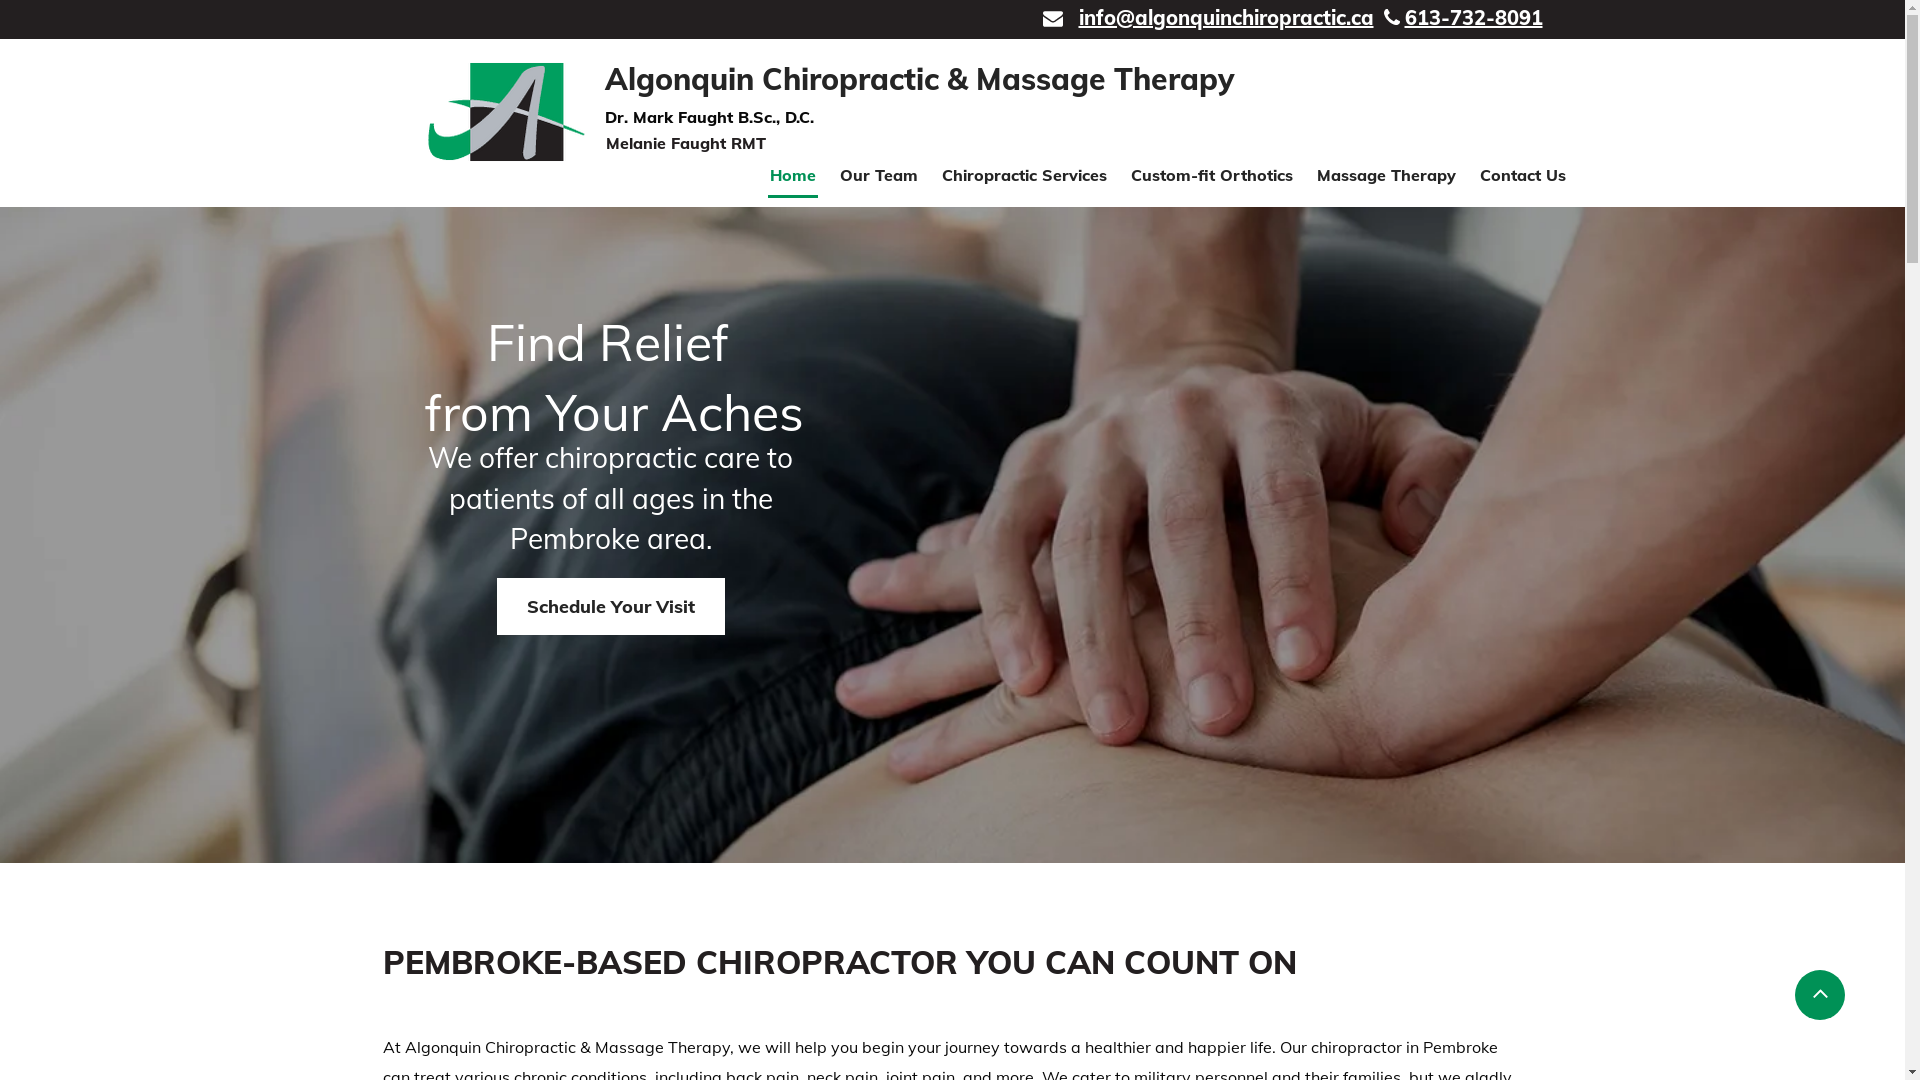 The image size is (1920, 1080). Describe the element at coordinates (793, 176) in the screenshot. I see `Home` at that location.